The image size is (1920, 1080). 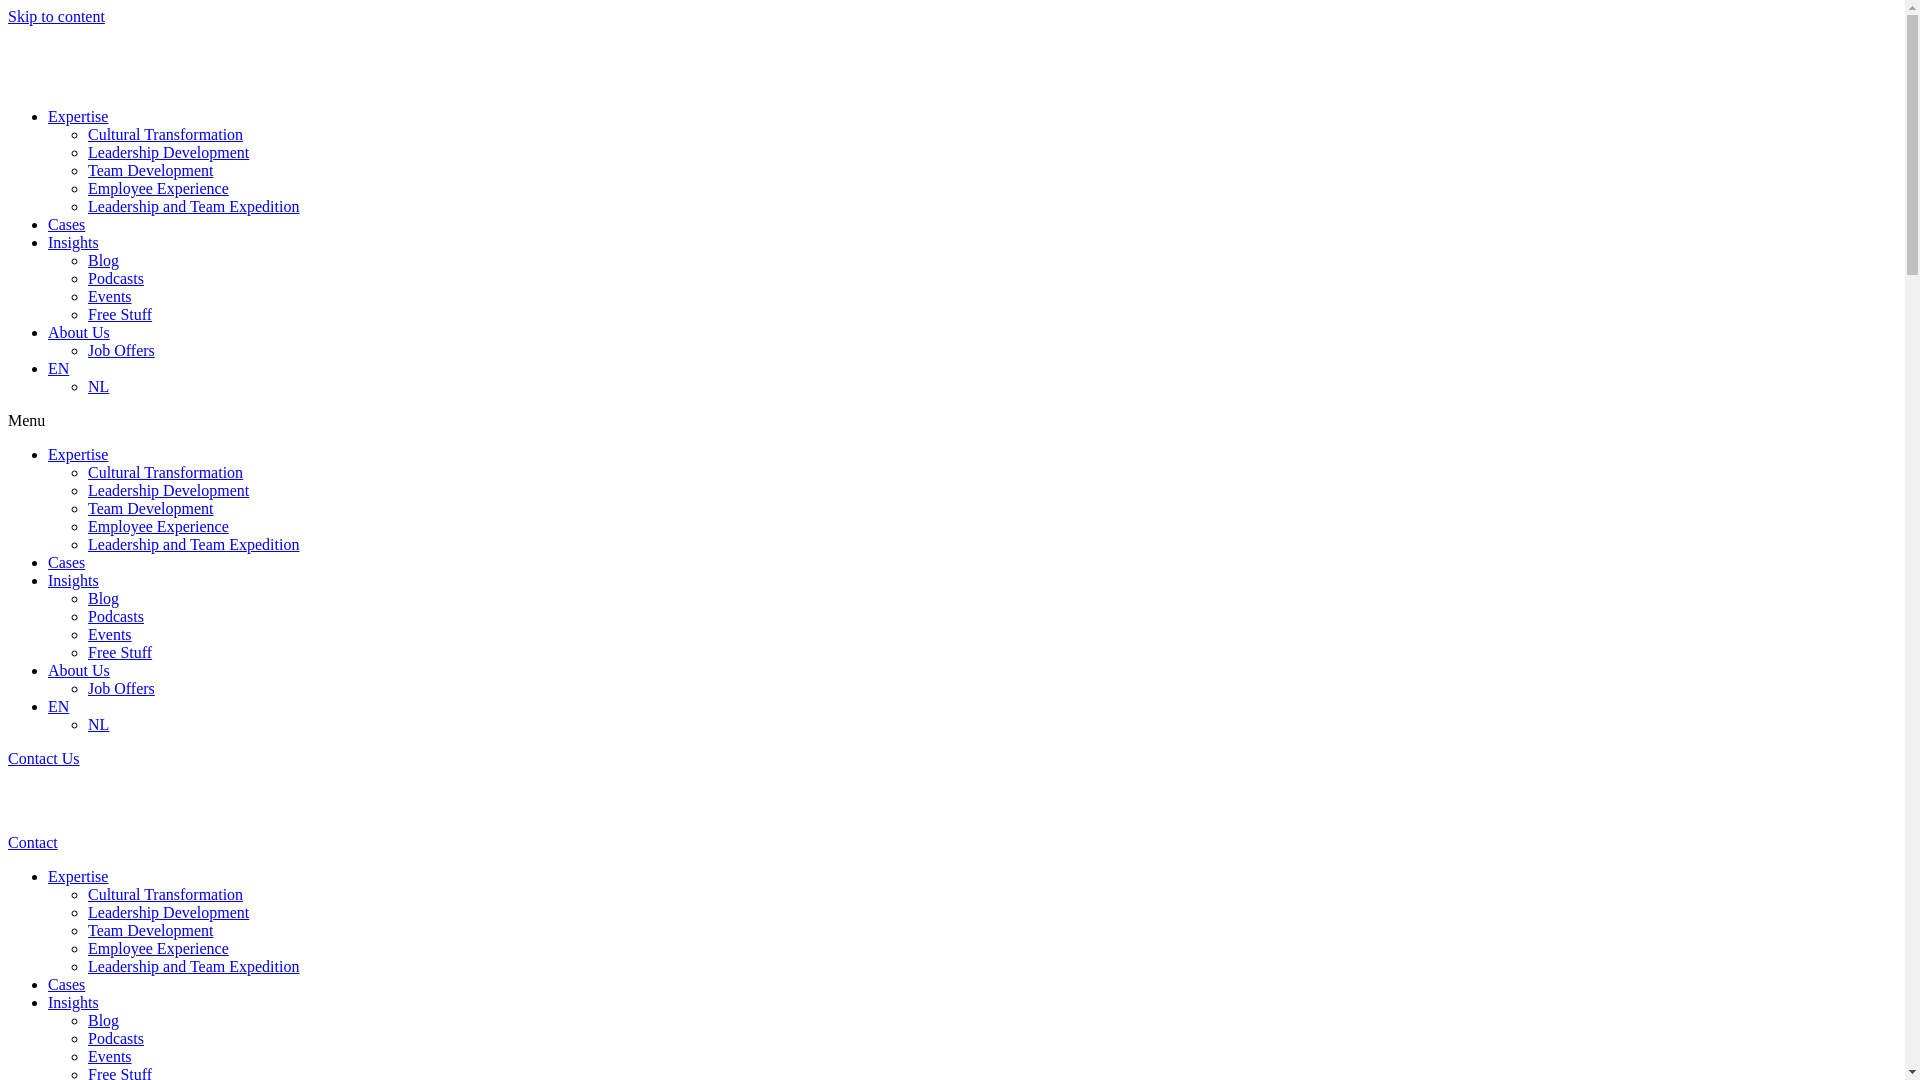 I want to click on Leadership Development, so click(x=168, y=152).